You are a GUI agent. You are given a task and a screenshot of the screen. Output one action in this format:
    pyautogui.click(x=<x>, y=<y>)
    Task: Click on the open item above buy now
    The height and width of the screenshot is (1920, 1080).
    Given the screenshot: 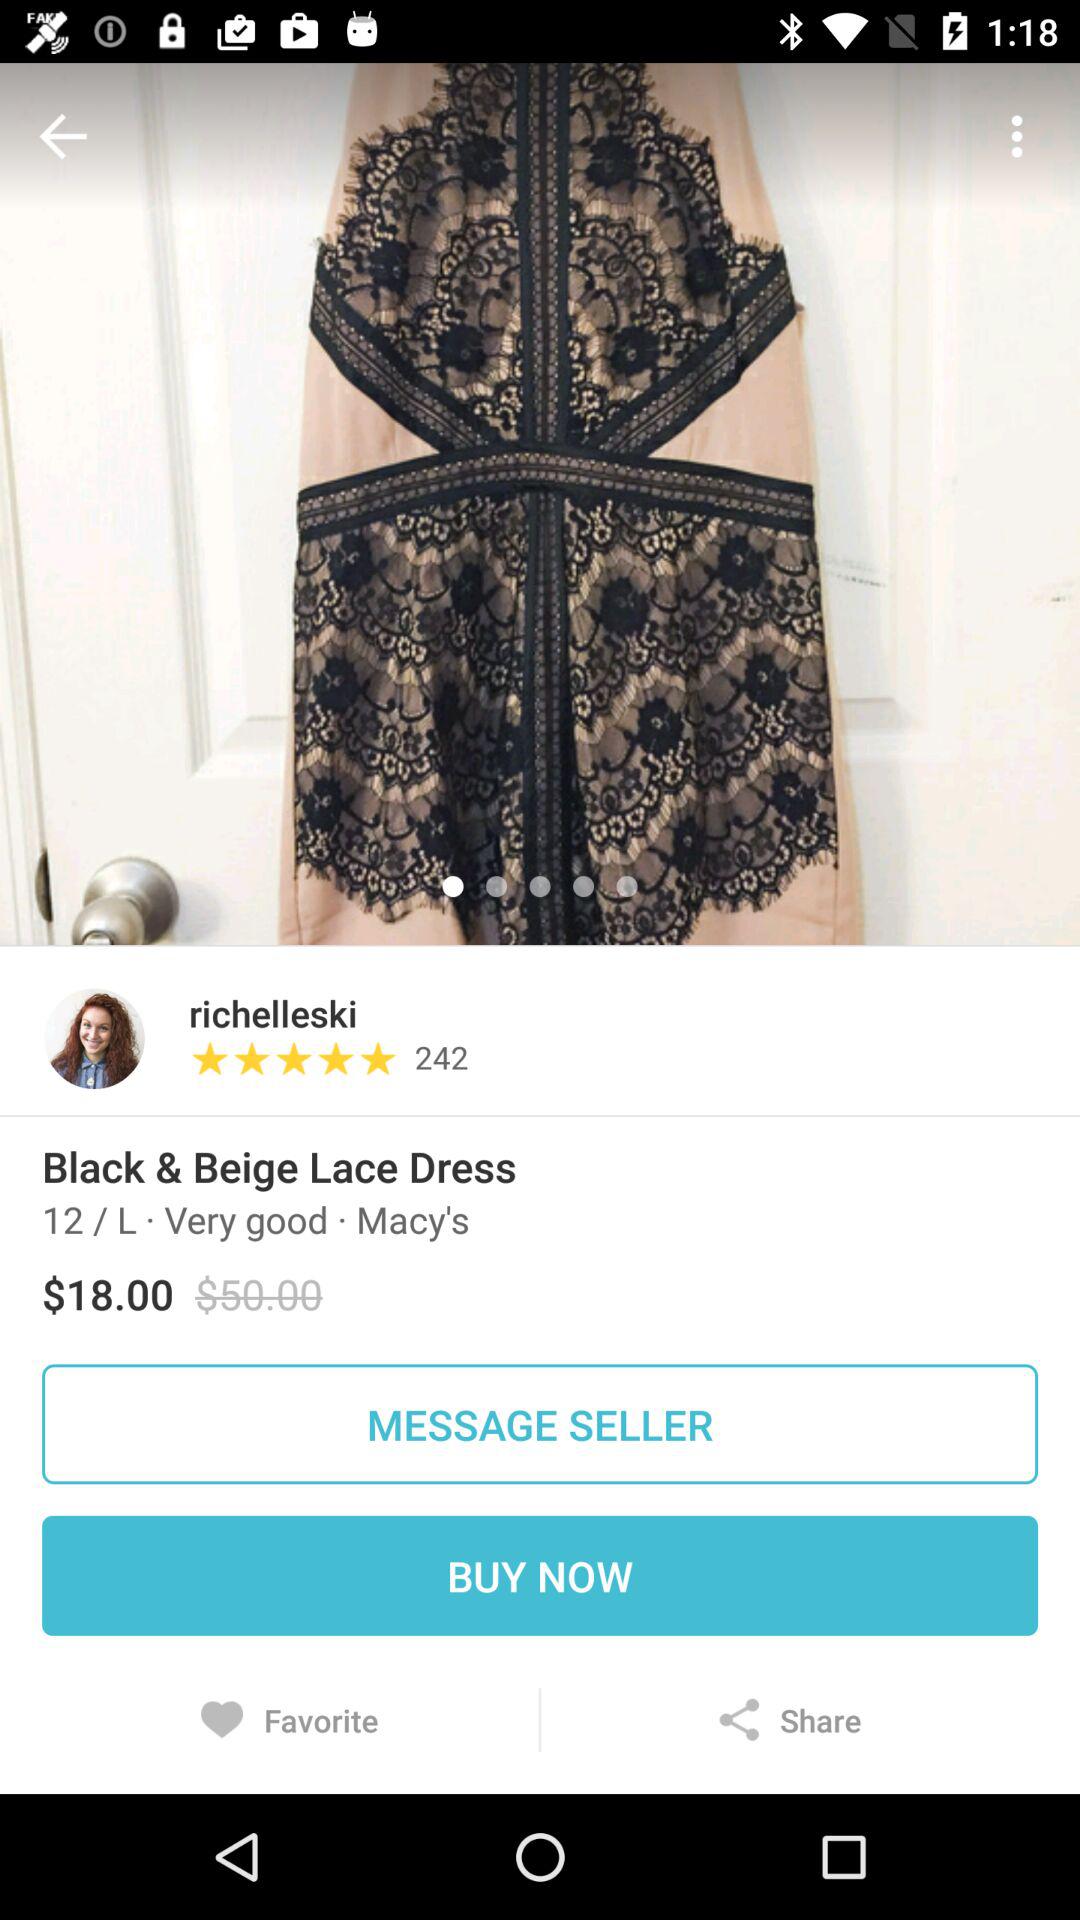 What is the action you would take?
    pyautogui.click(x=540, y=1424)
    